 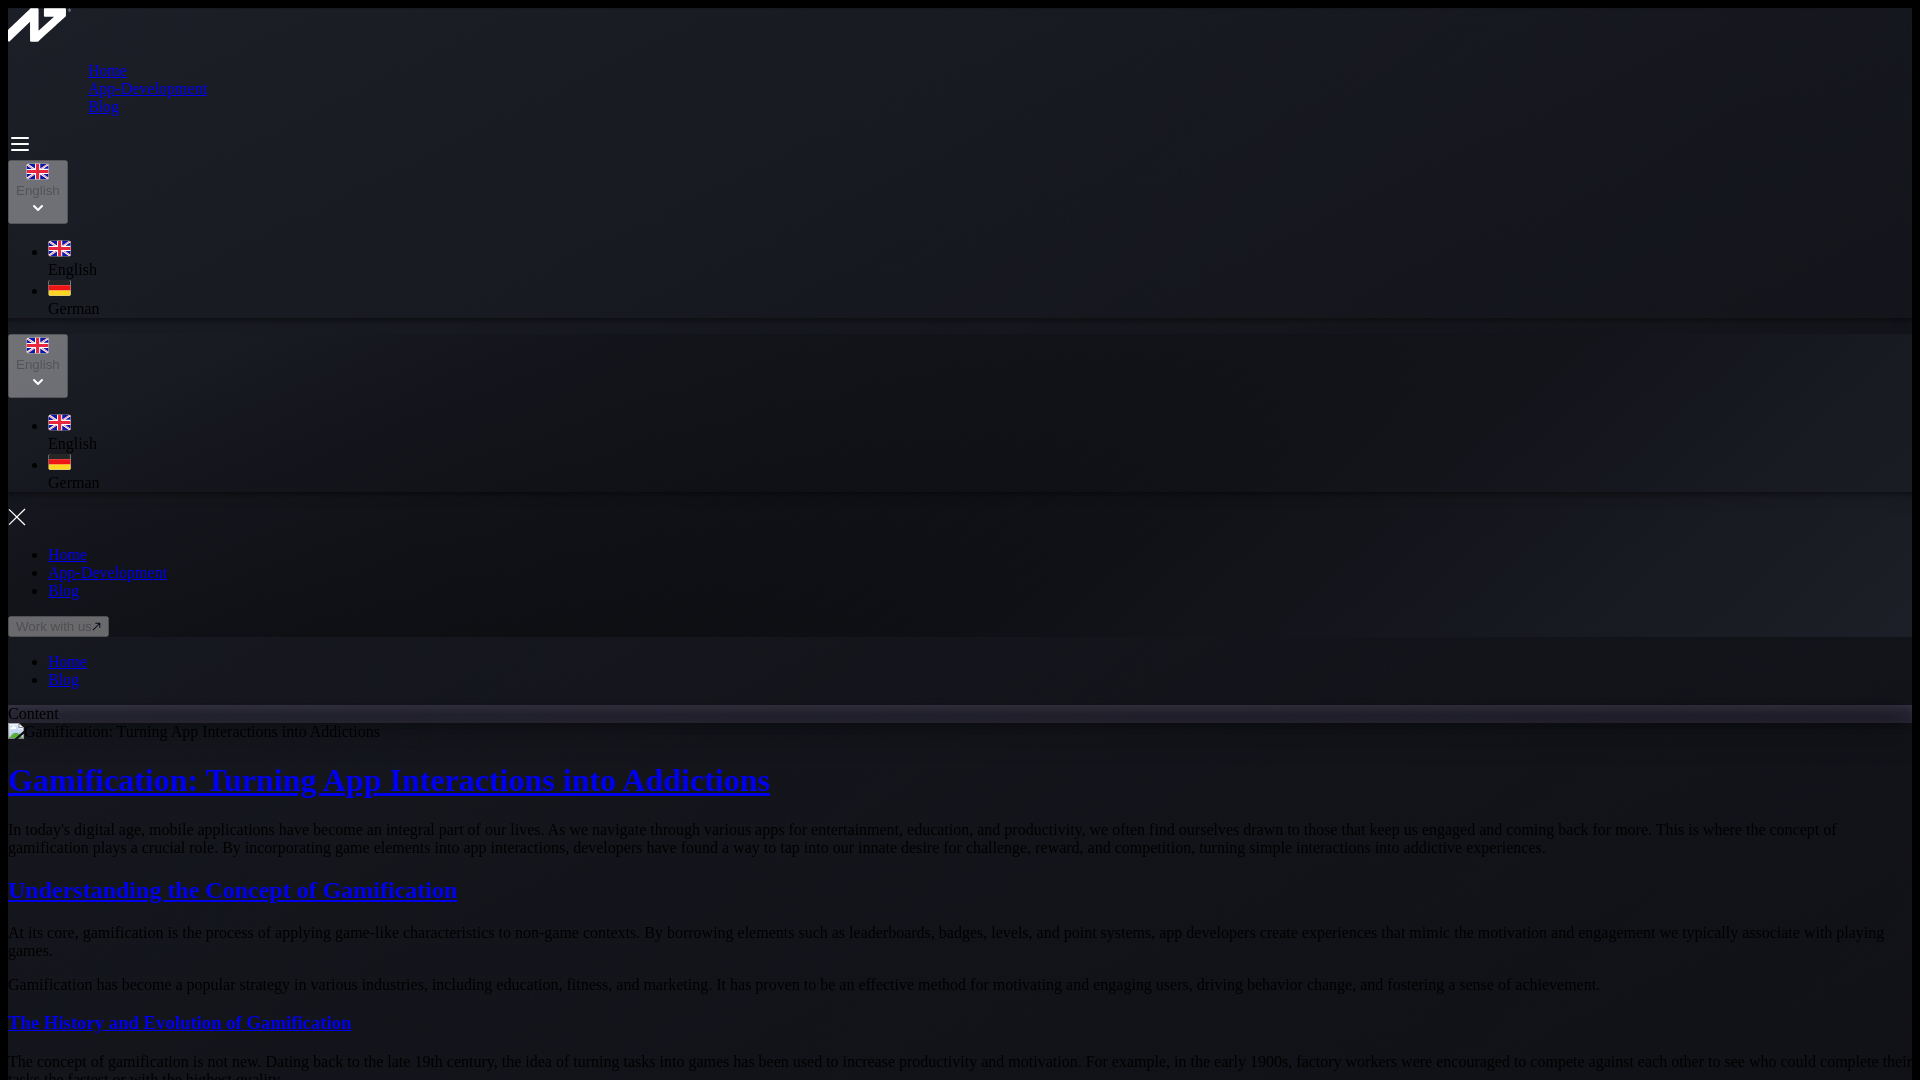 I want to click on Work with us, so click(x=58, y=624).